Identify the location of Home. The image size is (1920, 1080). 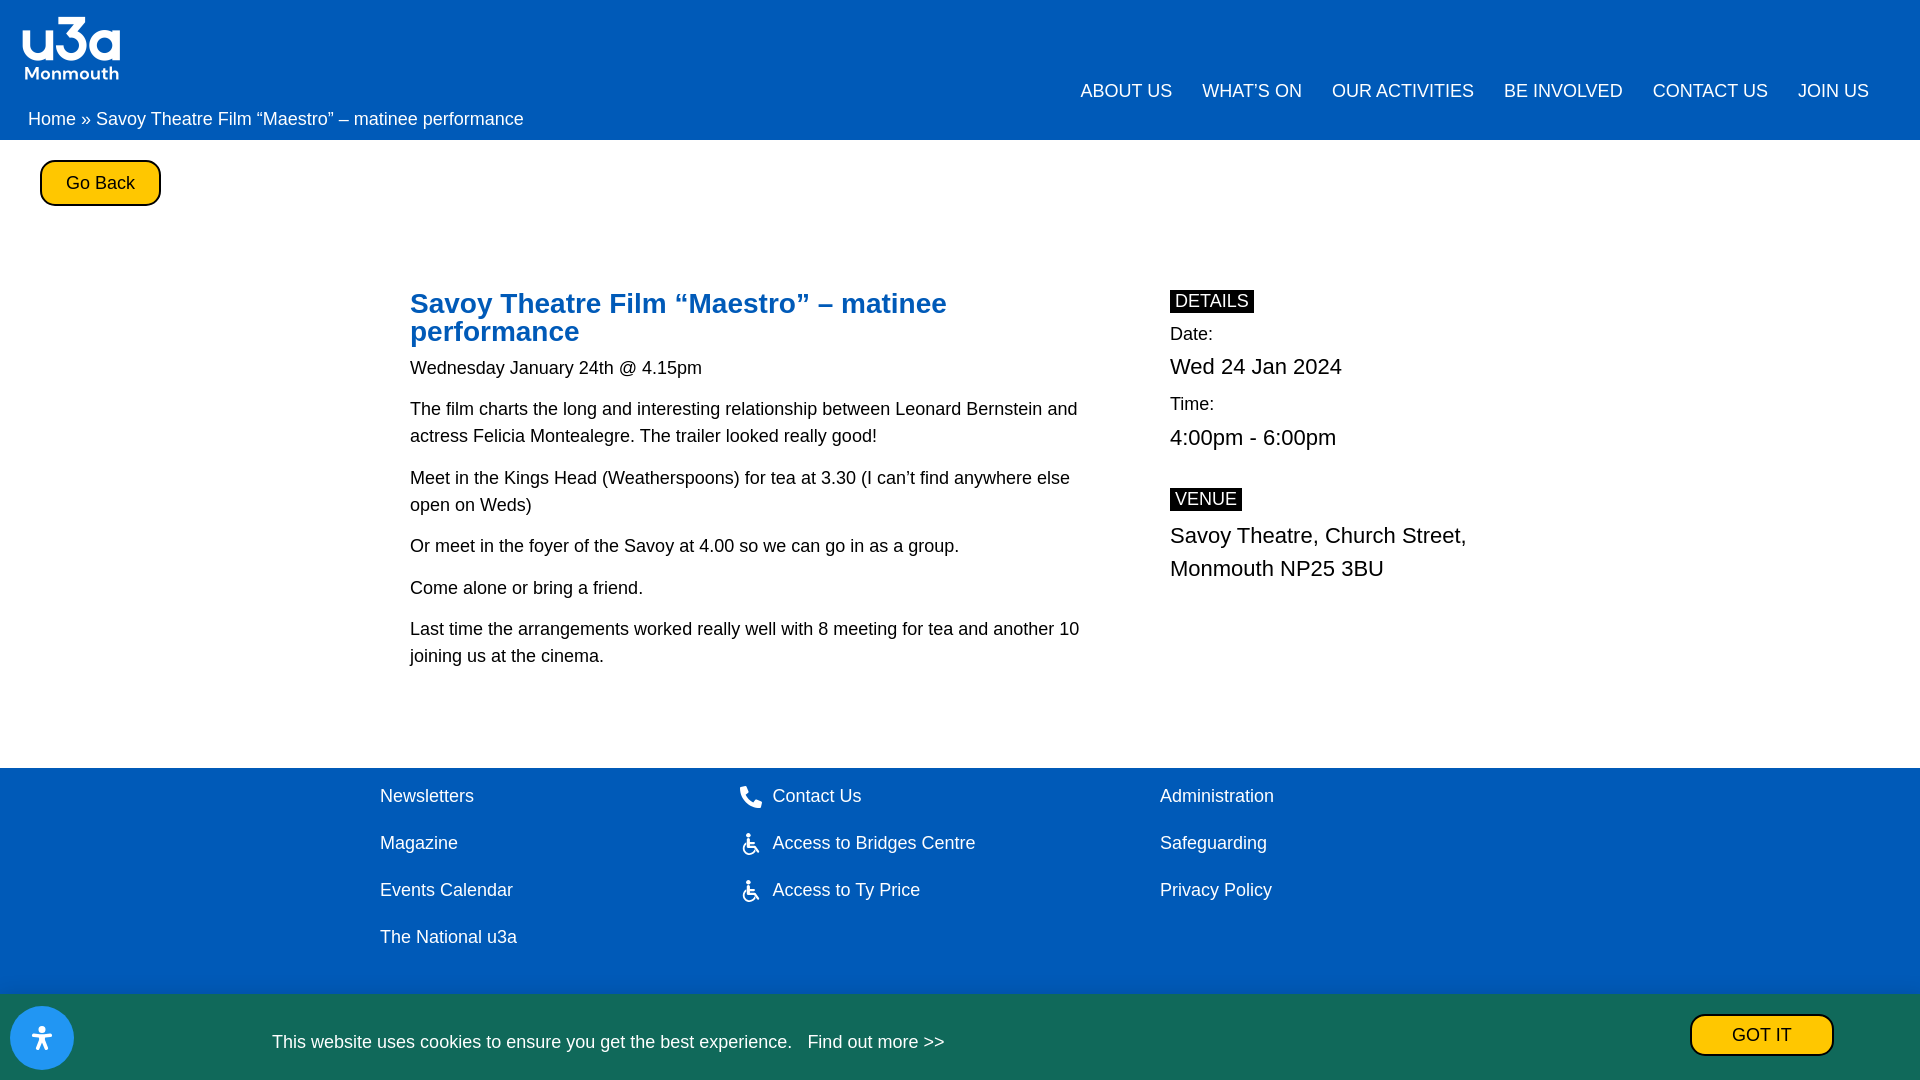
(52, 118).